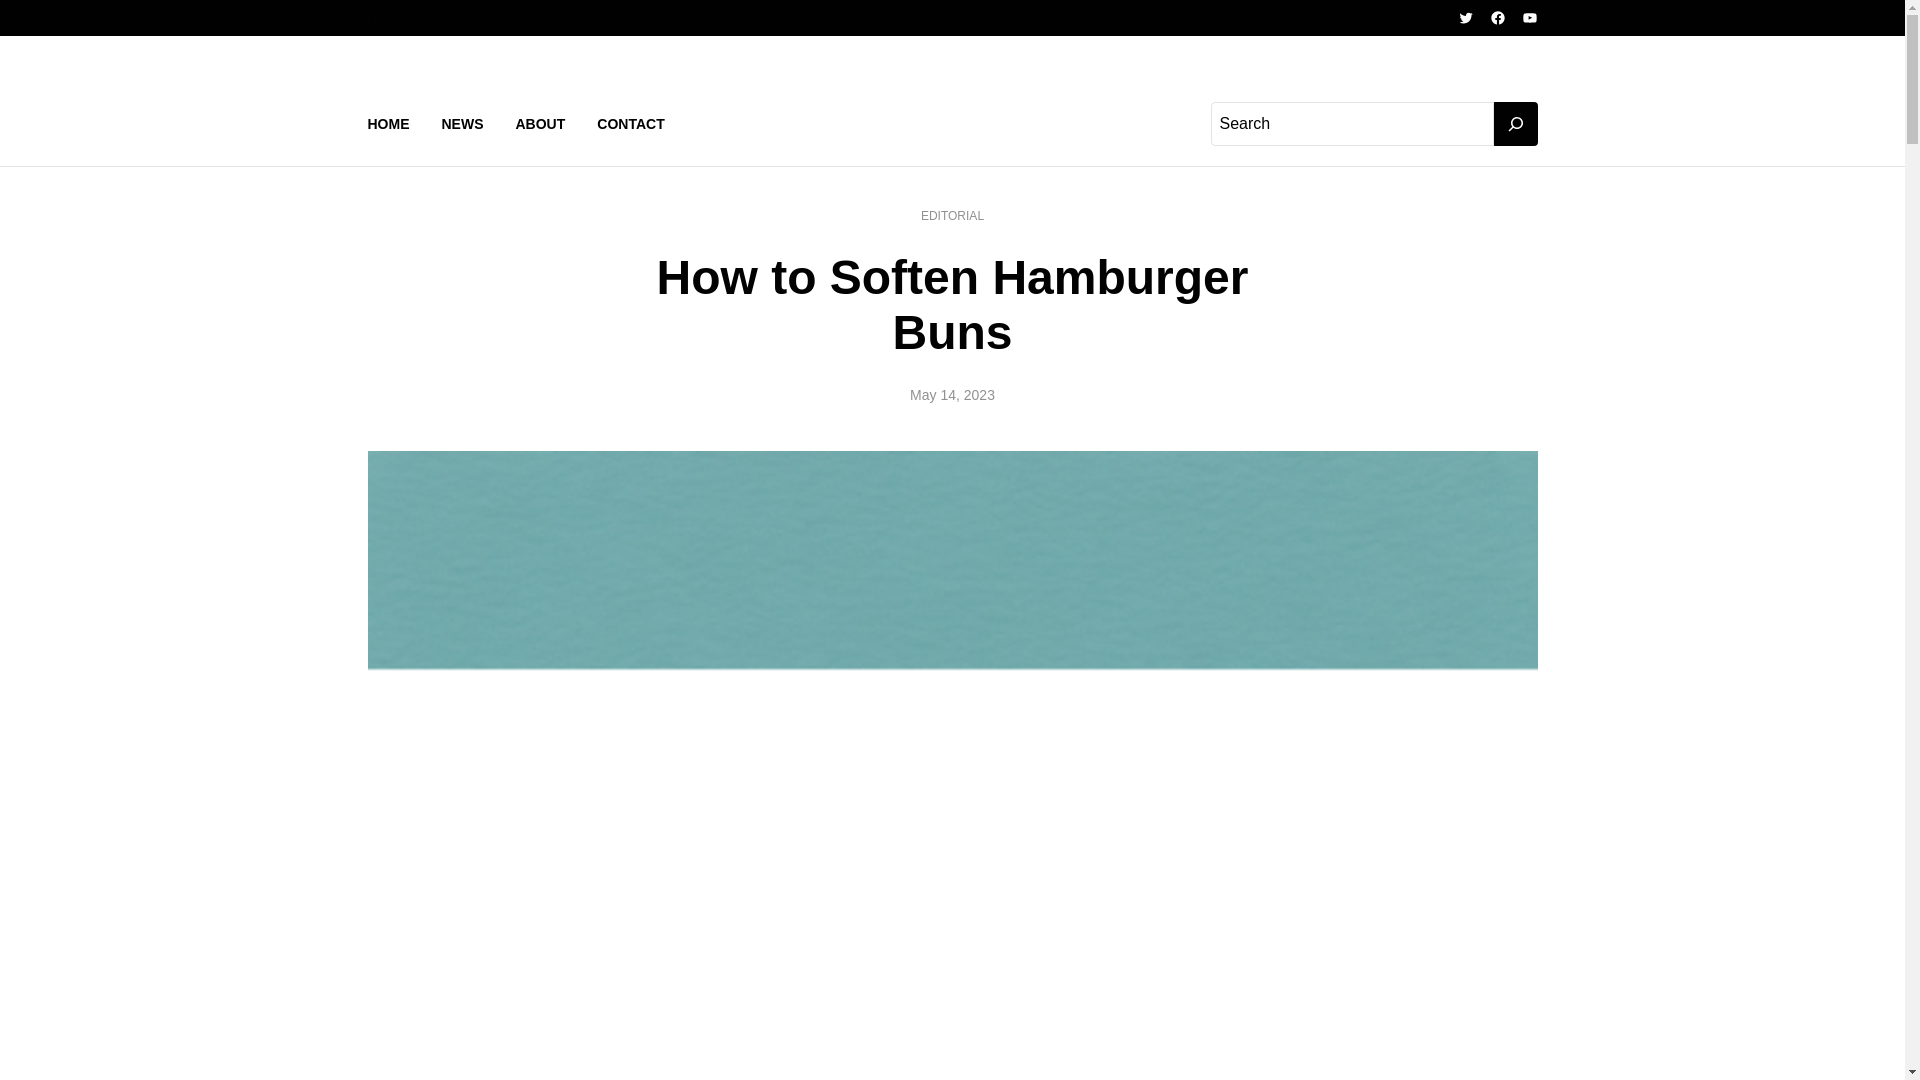 The height and width of the screenshot is (1080, 1920). I want to click on HOME, so click(389, 124).